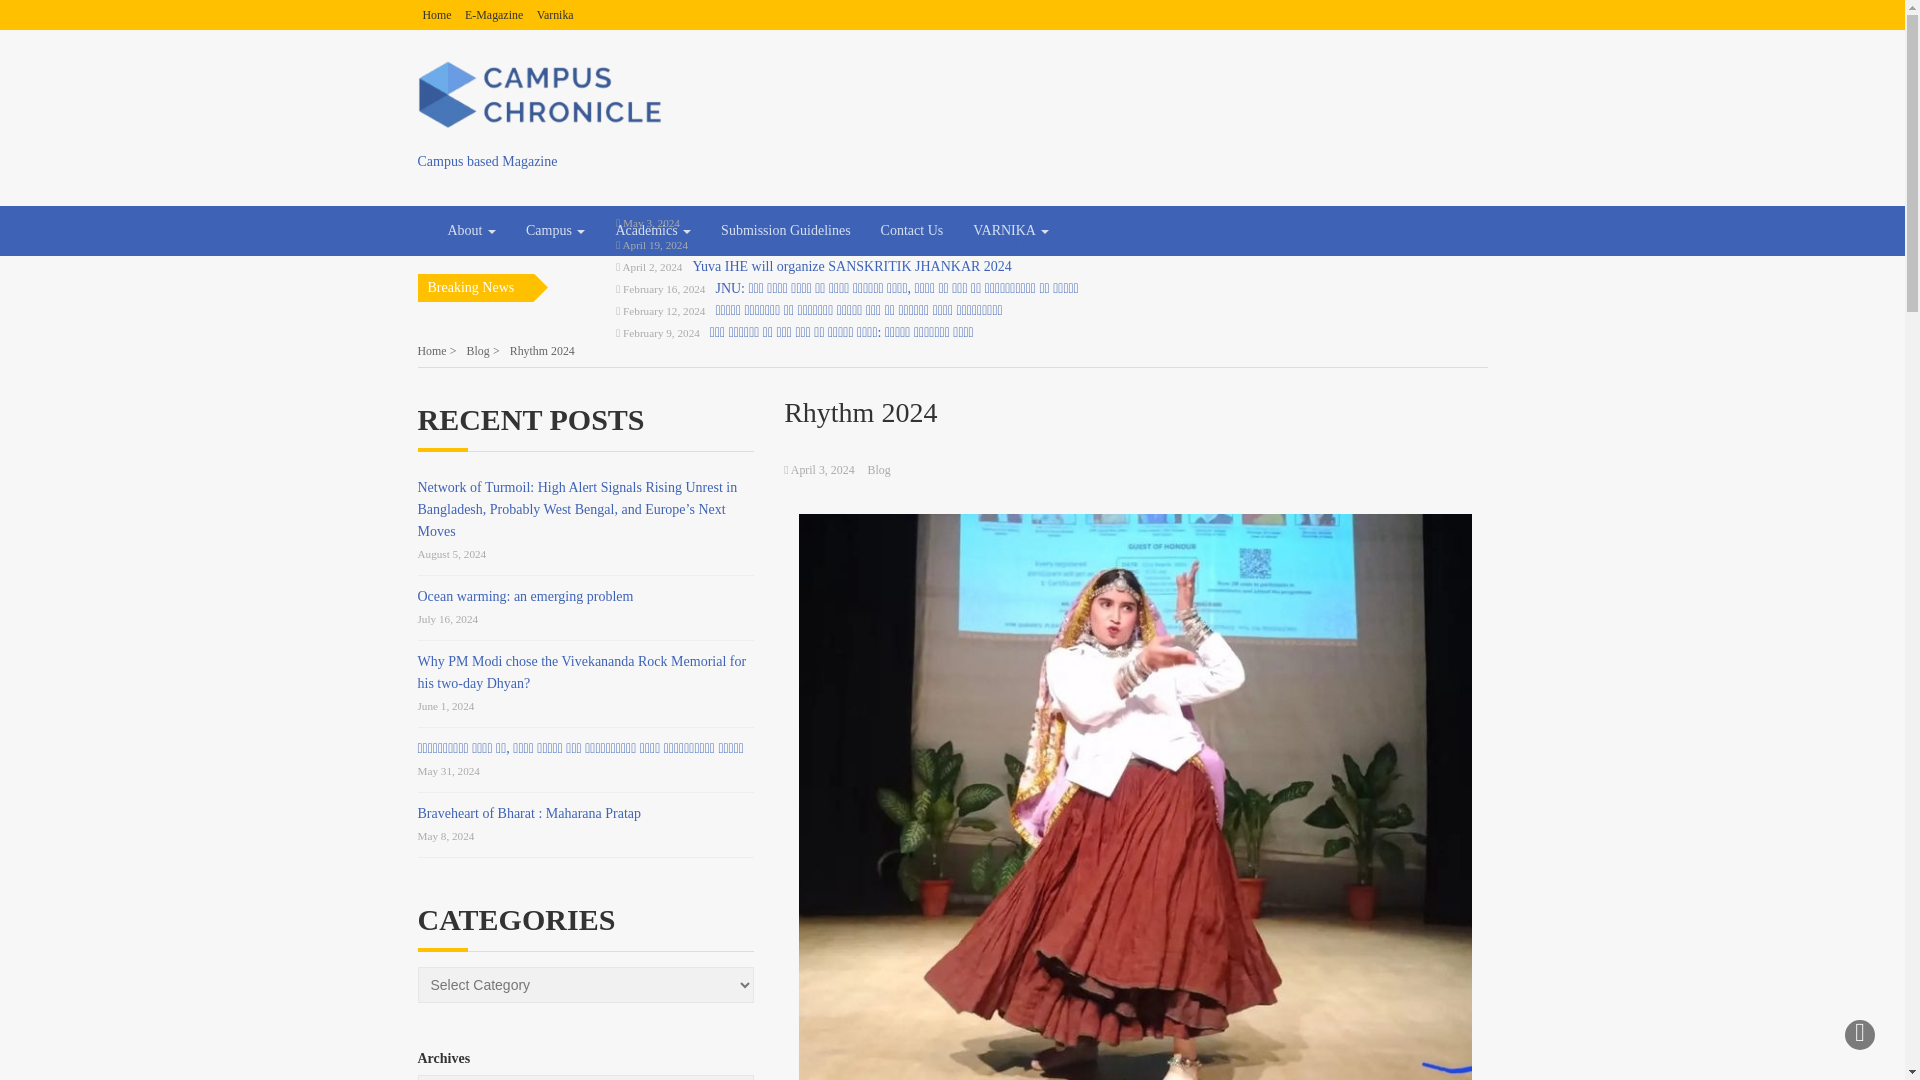  I want to click on Varnika, so click(556, 14).